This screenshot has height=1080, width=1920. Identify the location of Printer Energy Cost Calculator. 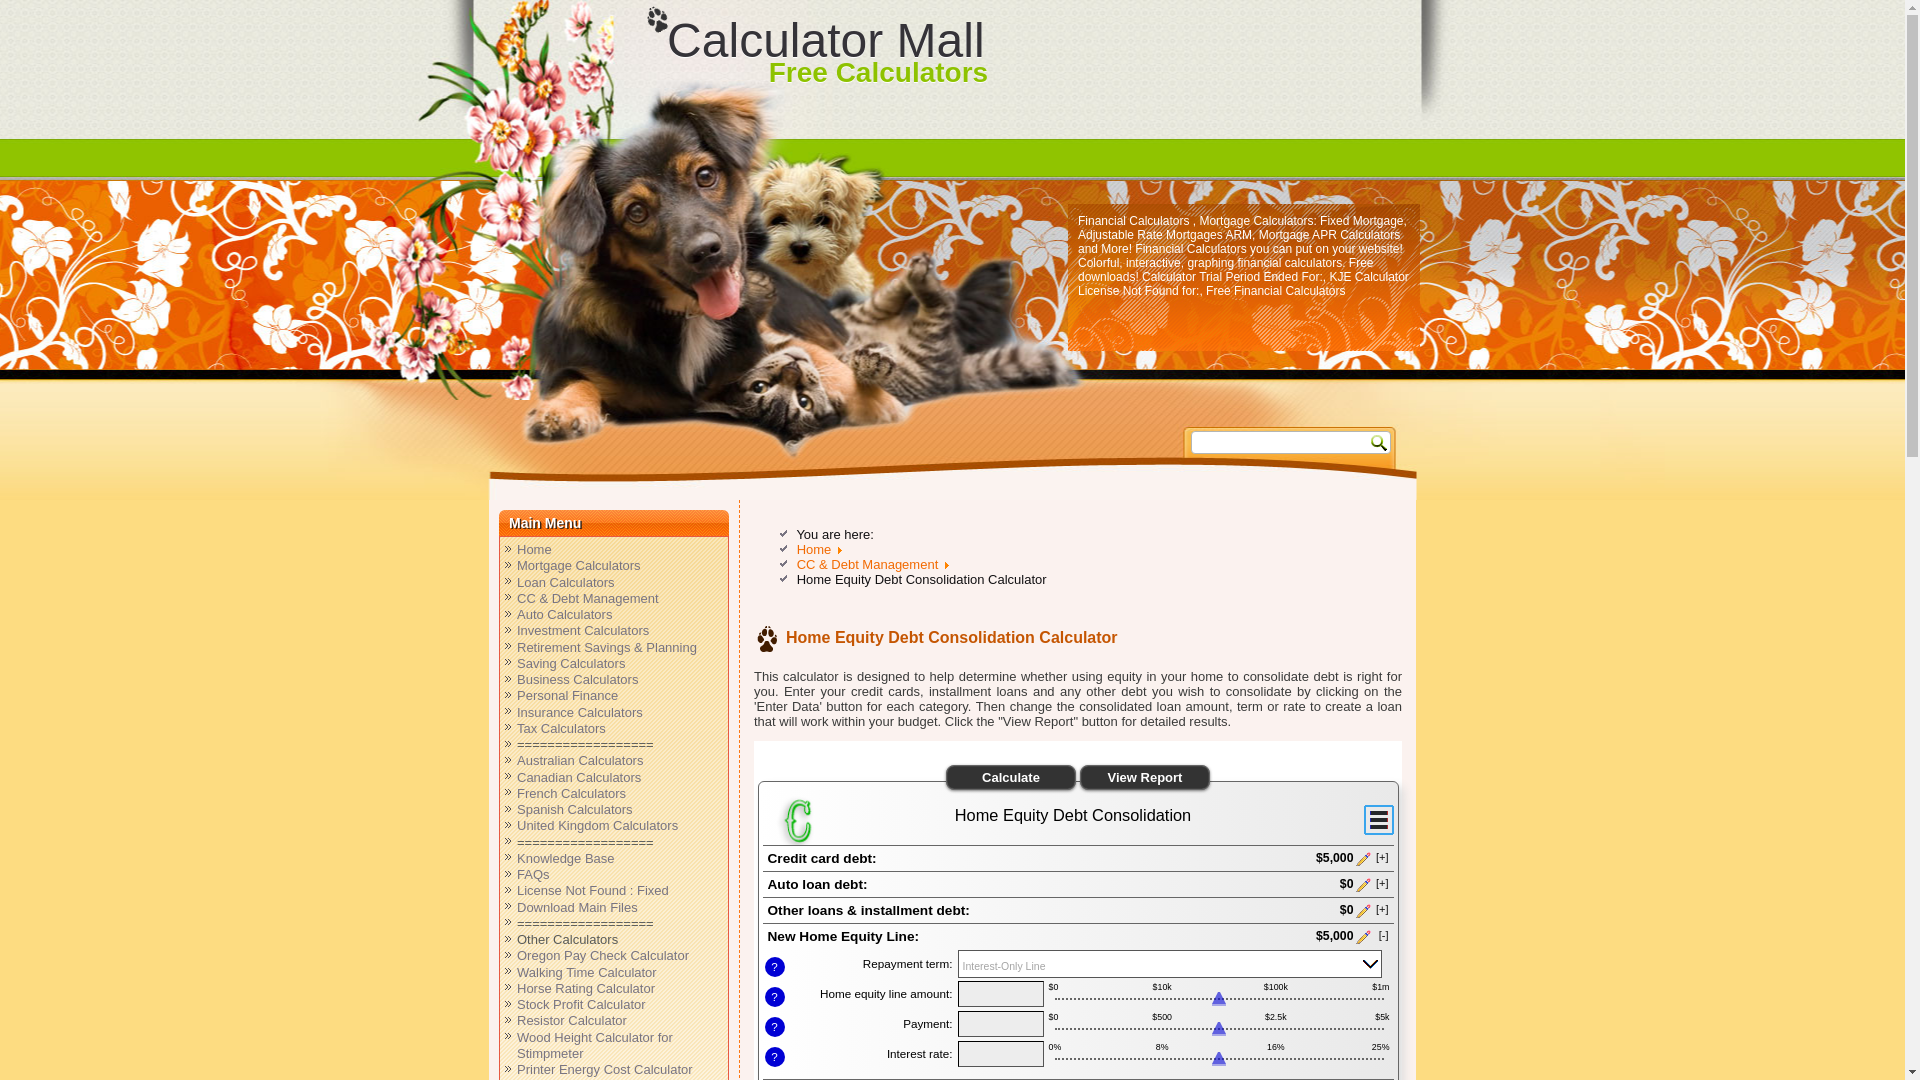
(604, 1068).